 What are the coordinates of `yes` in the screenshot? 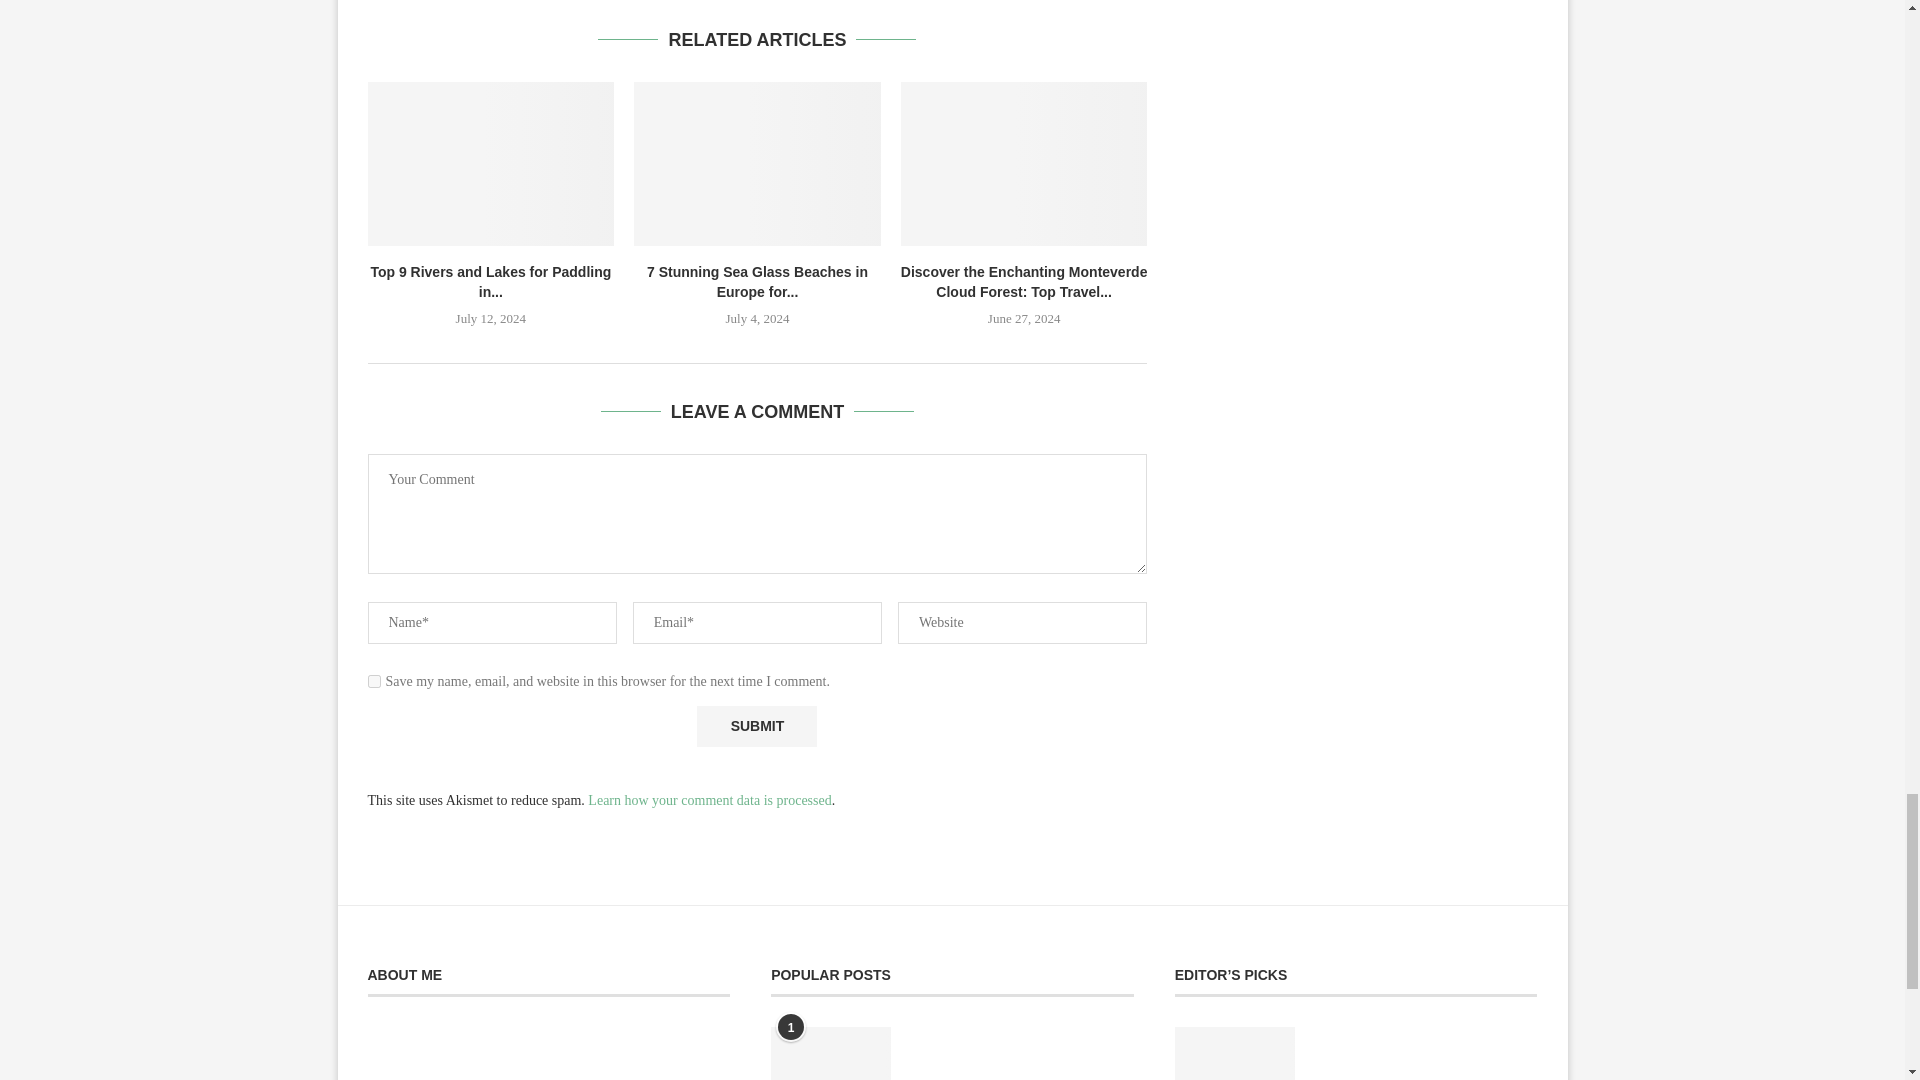 It's located at (374, 681).